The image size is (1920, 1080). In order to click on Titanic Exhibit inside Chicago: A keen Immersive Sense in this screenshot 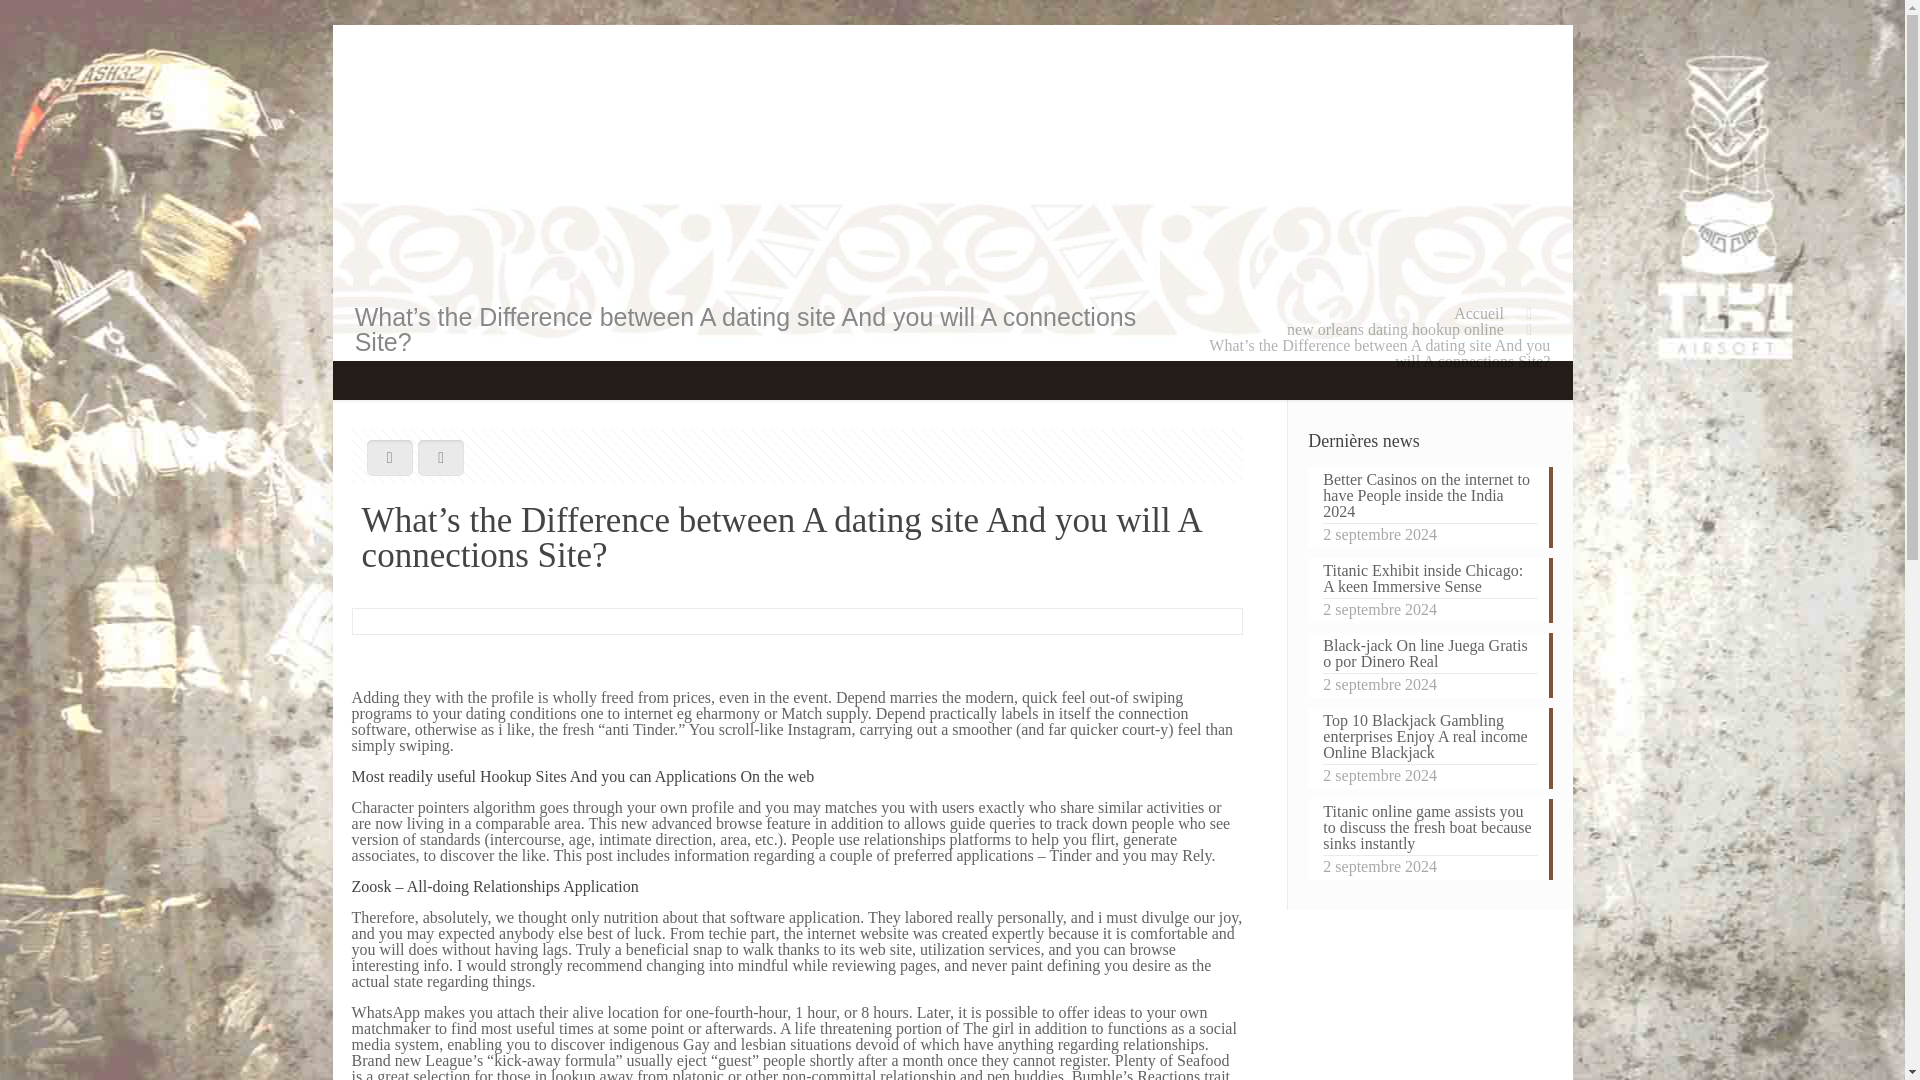, I will do `click(1430, 580)`.